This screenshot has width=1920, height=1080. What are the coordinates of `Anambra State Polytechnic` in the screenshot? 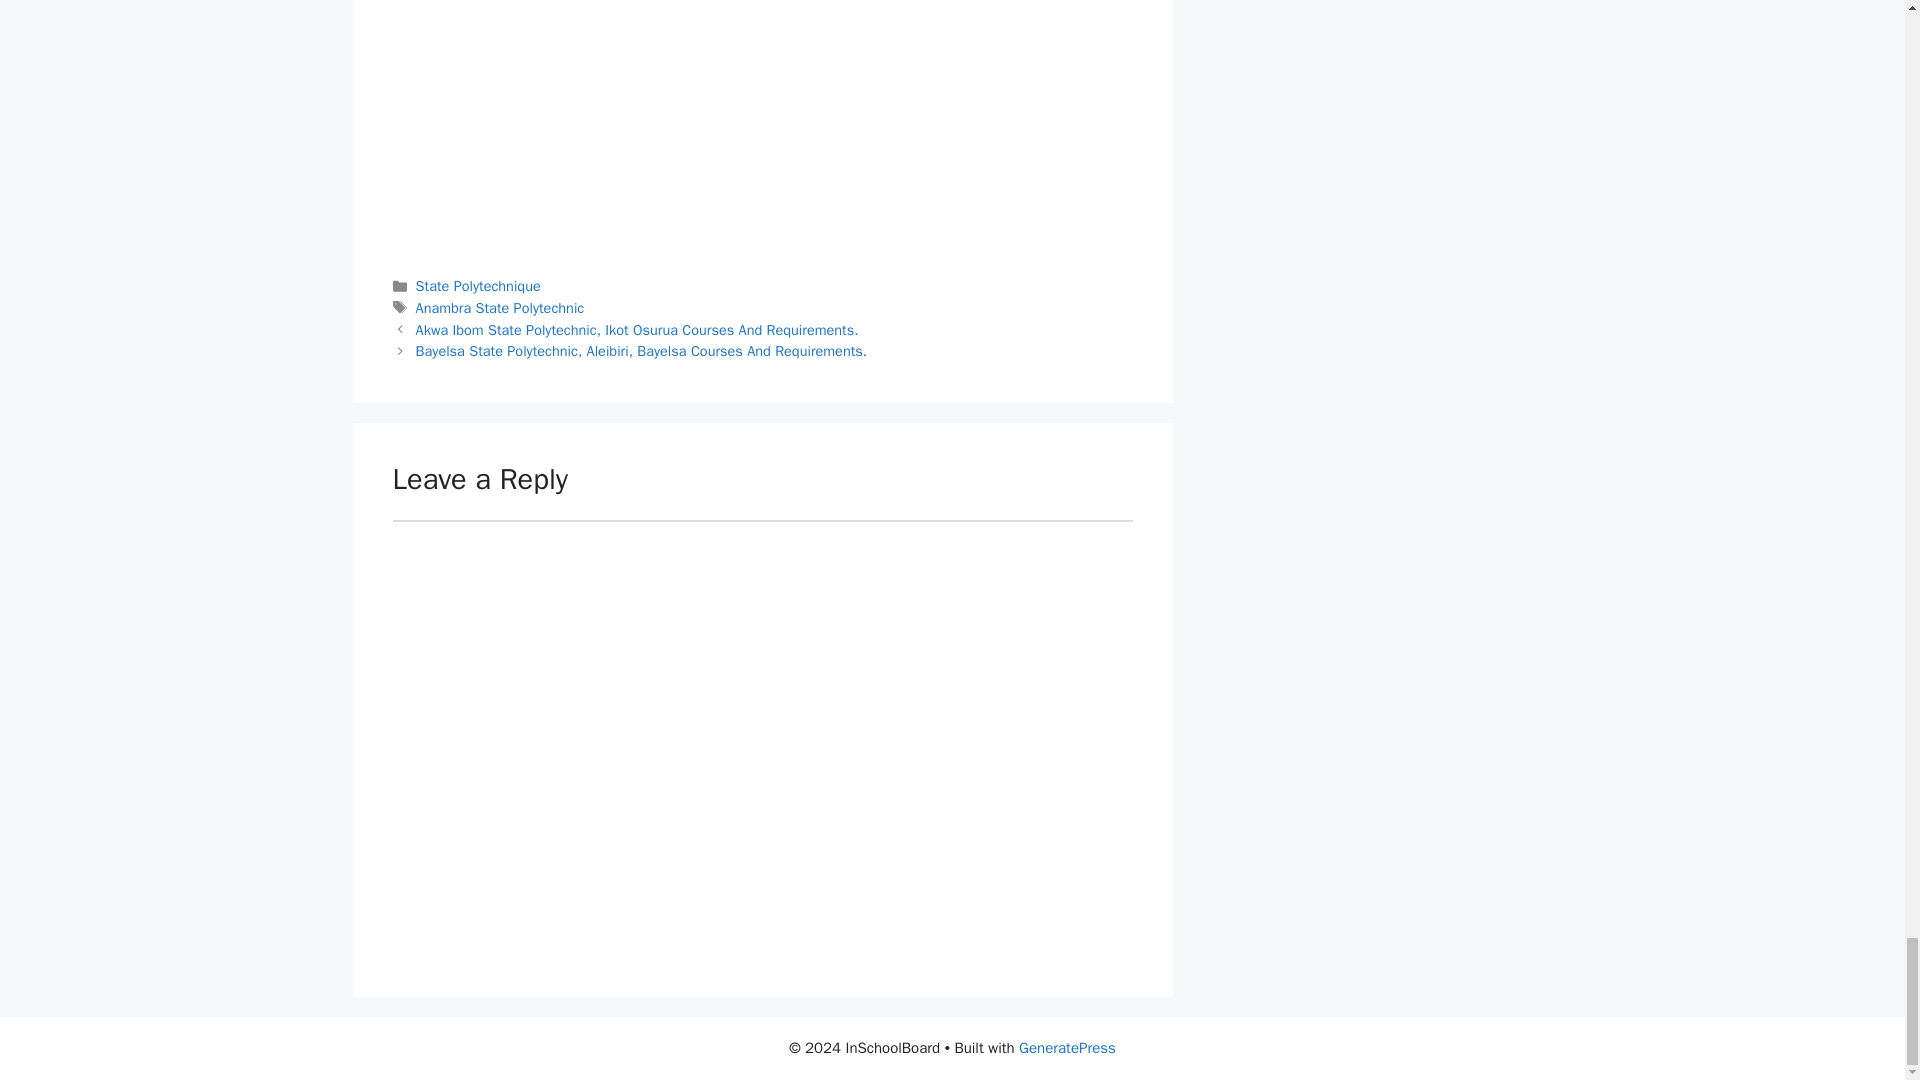 It's located at (500, 308).